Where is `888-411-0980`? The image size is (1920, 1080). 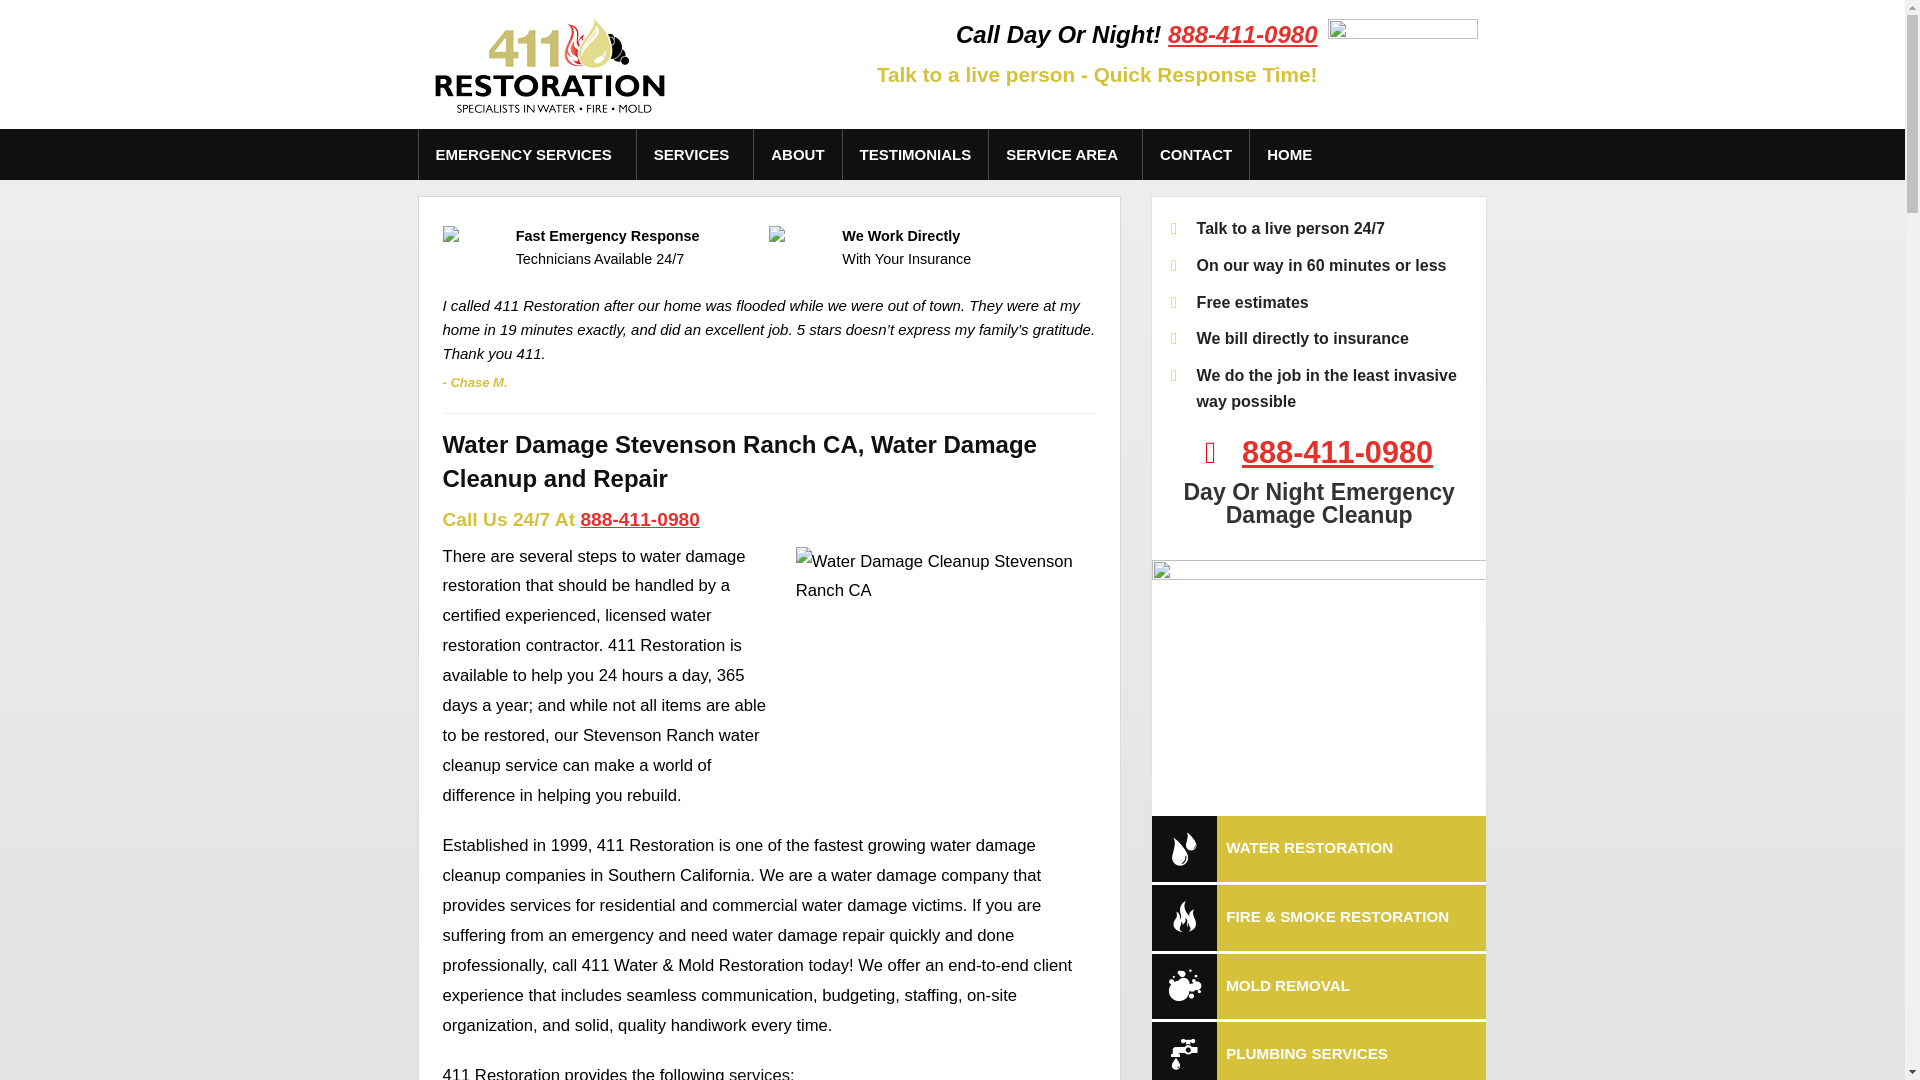
888-411-0980 is located at coordinates (1338, 452).